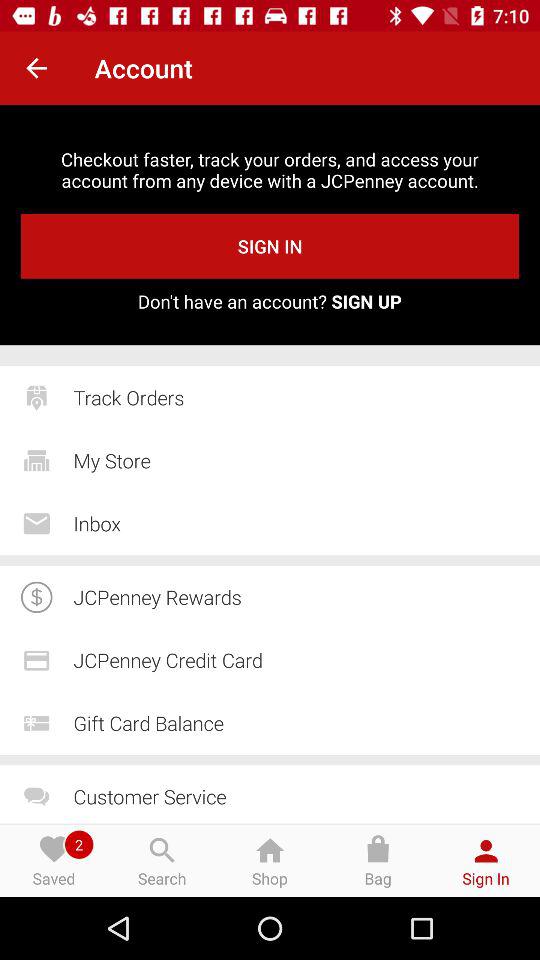 Image resolution: width=540 pixels, height=960 pixels. I want to click on jump until don t have, so click(270, 301).